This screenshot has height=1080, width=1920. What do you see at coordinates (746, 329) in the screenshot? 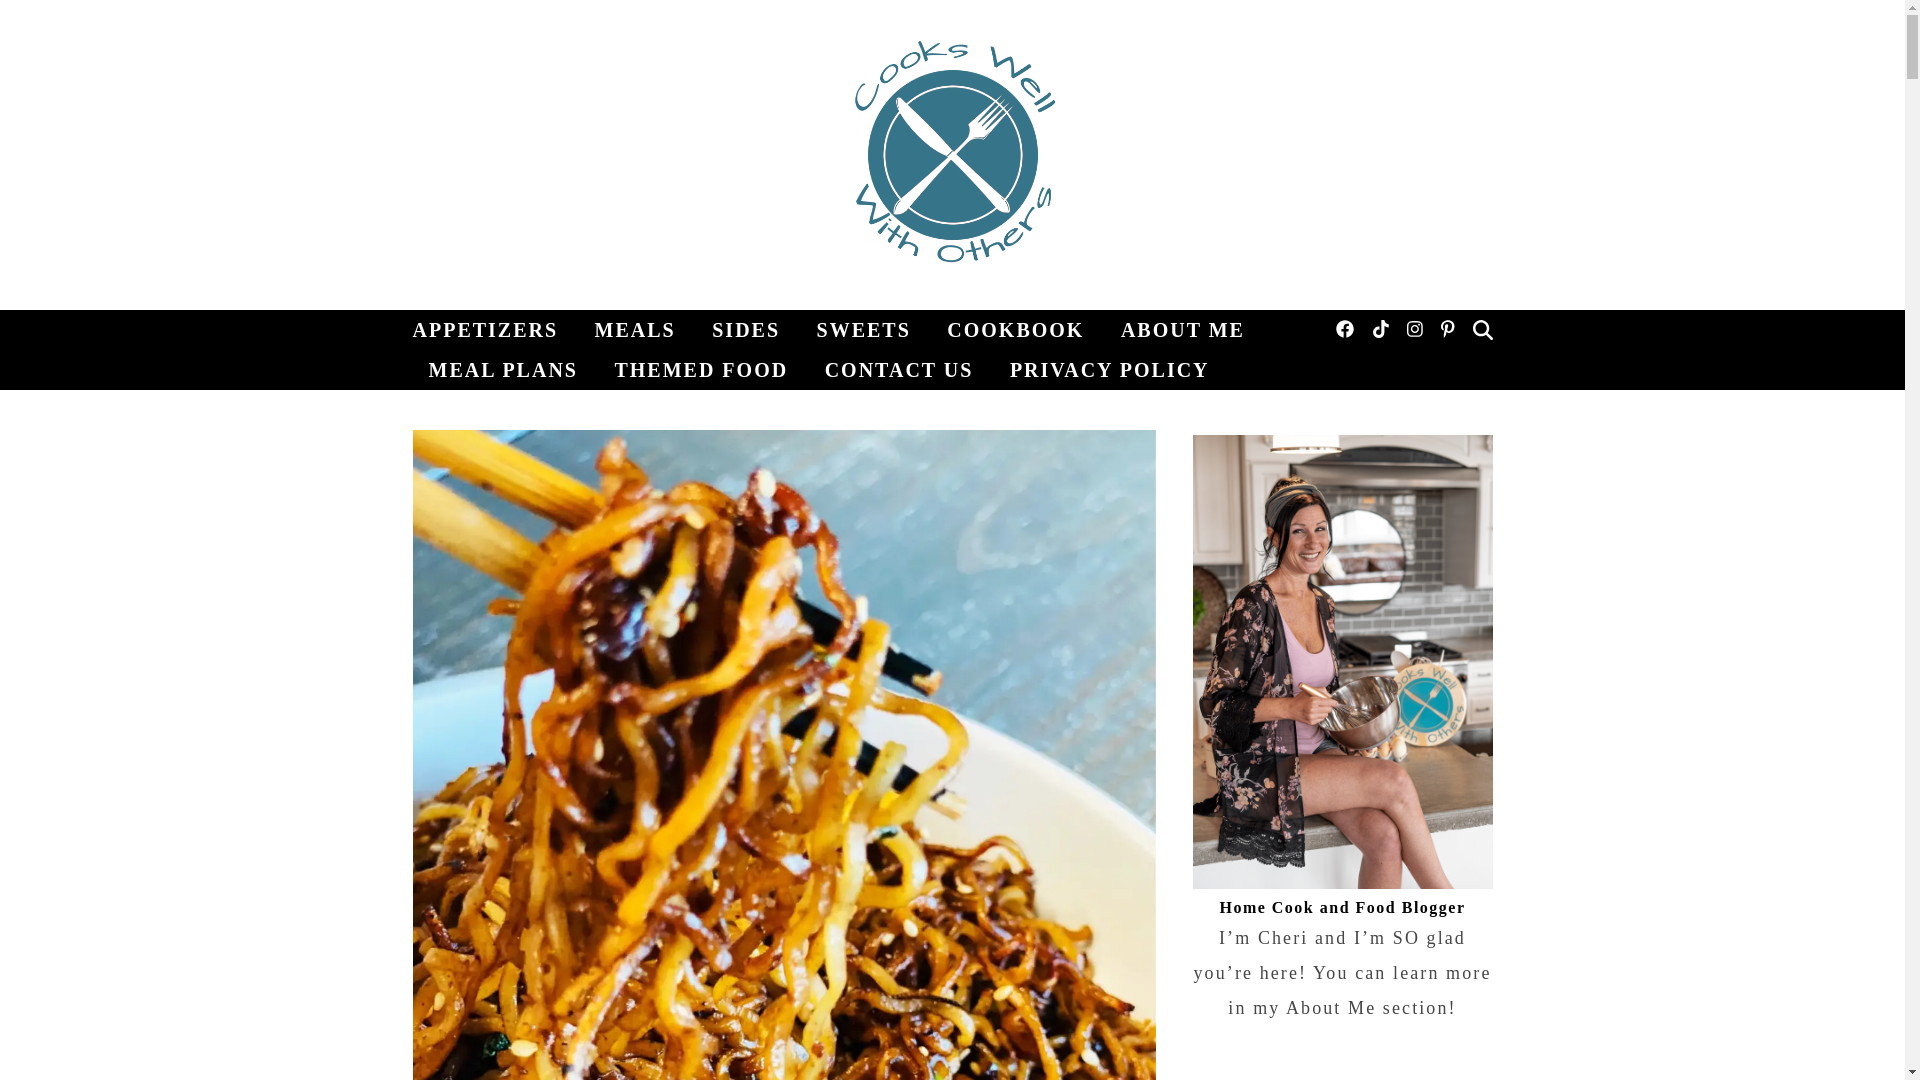
I see `SIDES` at bounding box center [746, 329].